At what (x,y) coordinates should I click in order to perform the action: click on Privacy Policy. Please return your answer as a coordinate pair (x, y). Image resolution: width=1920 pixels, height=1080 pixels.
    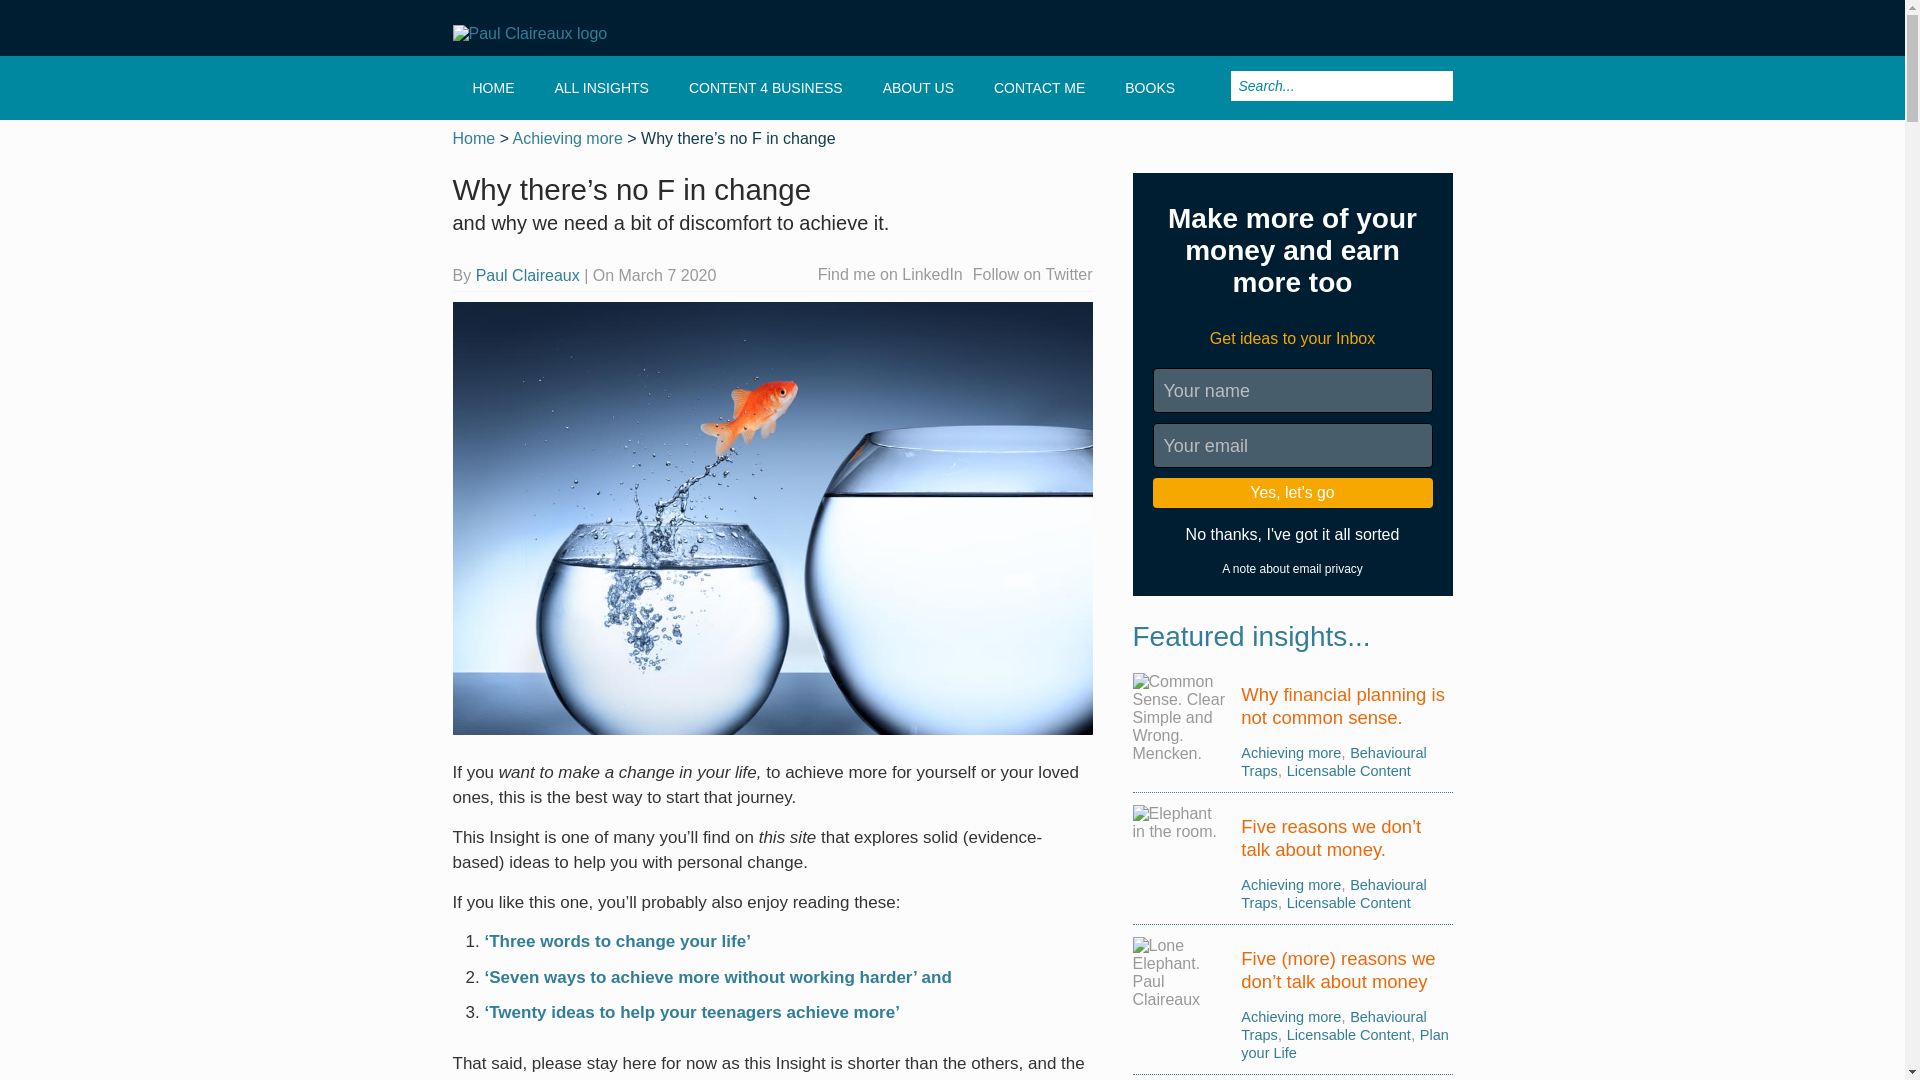
    Looking at the image, I should click on (1292, 568).